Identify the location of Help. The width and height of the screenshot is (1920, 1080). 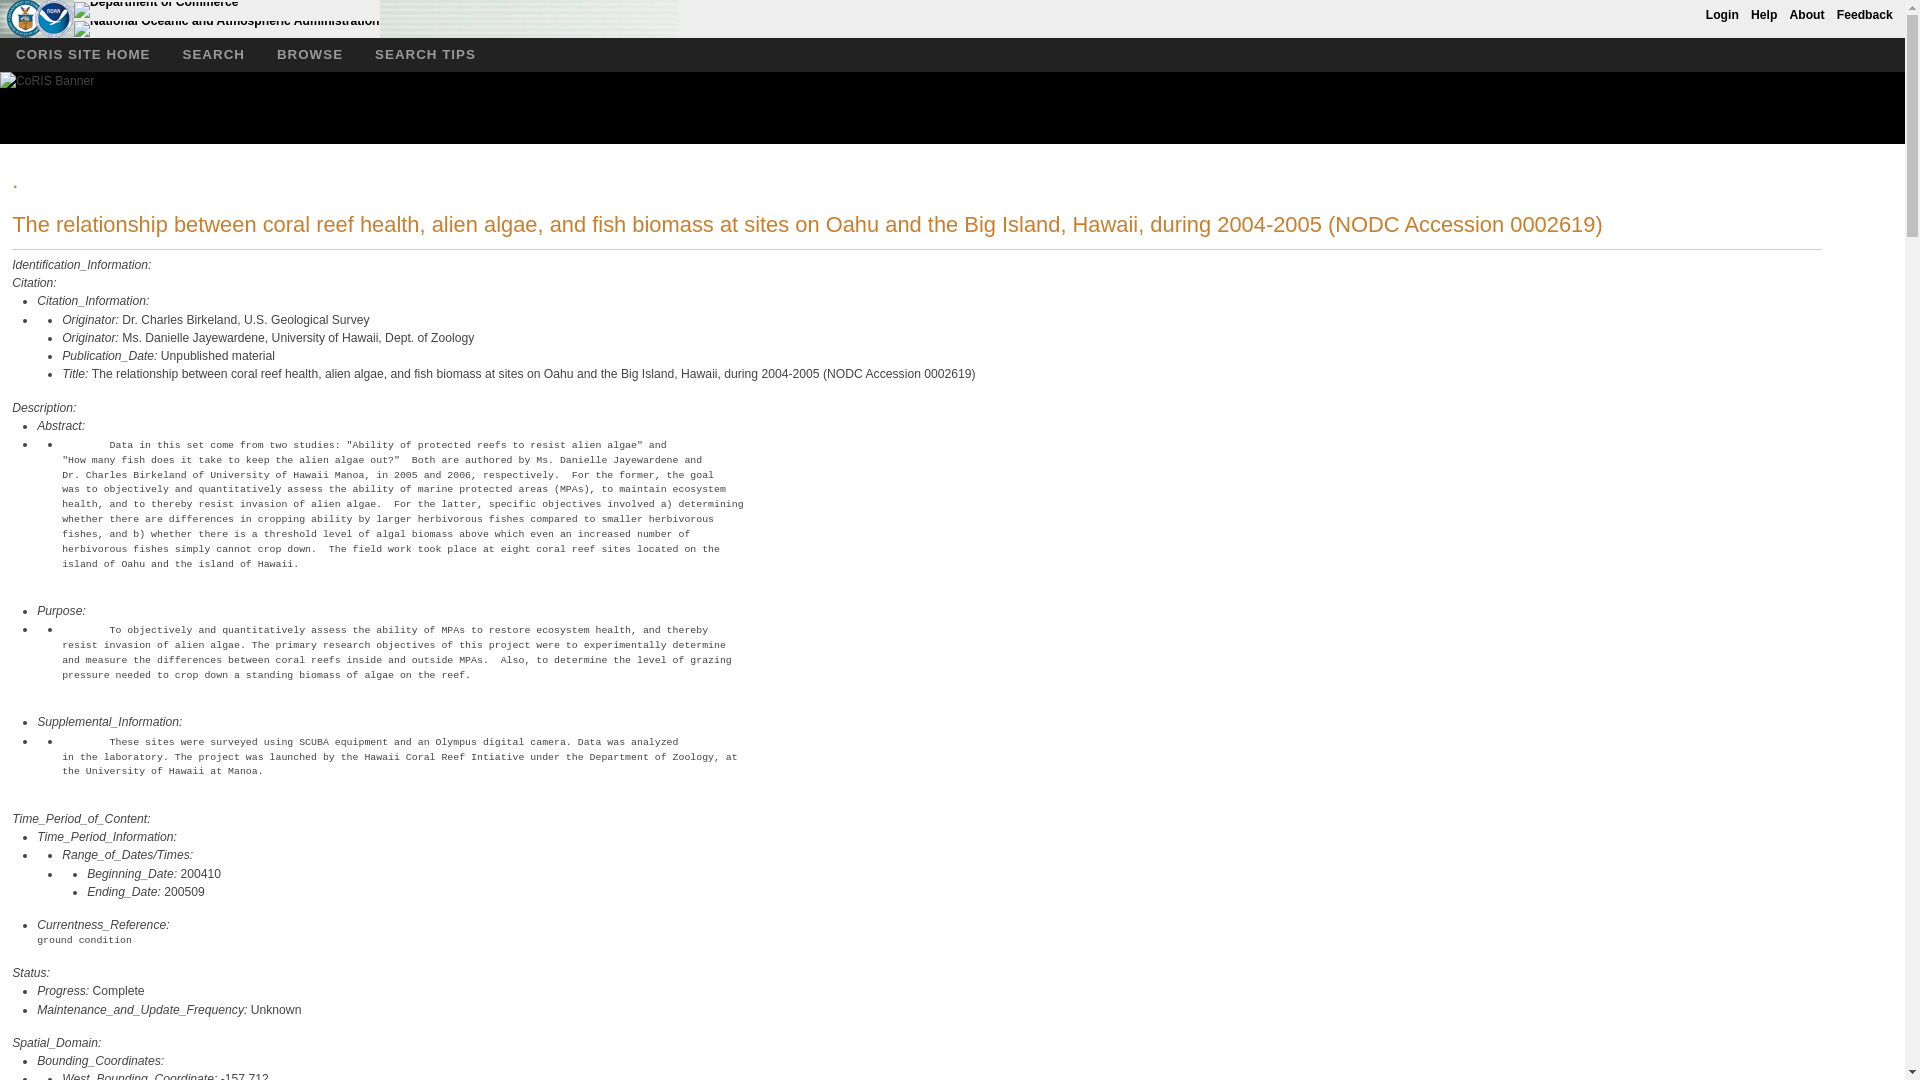
(1764, 12).